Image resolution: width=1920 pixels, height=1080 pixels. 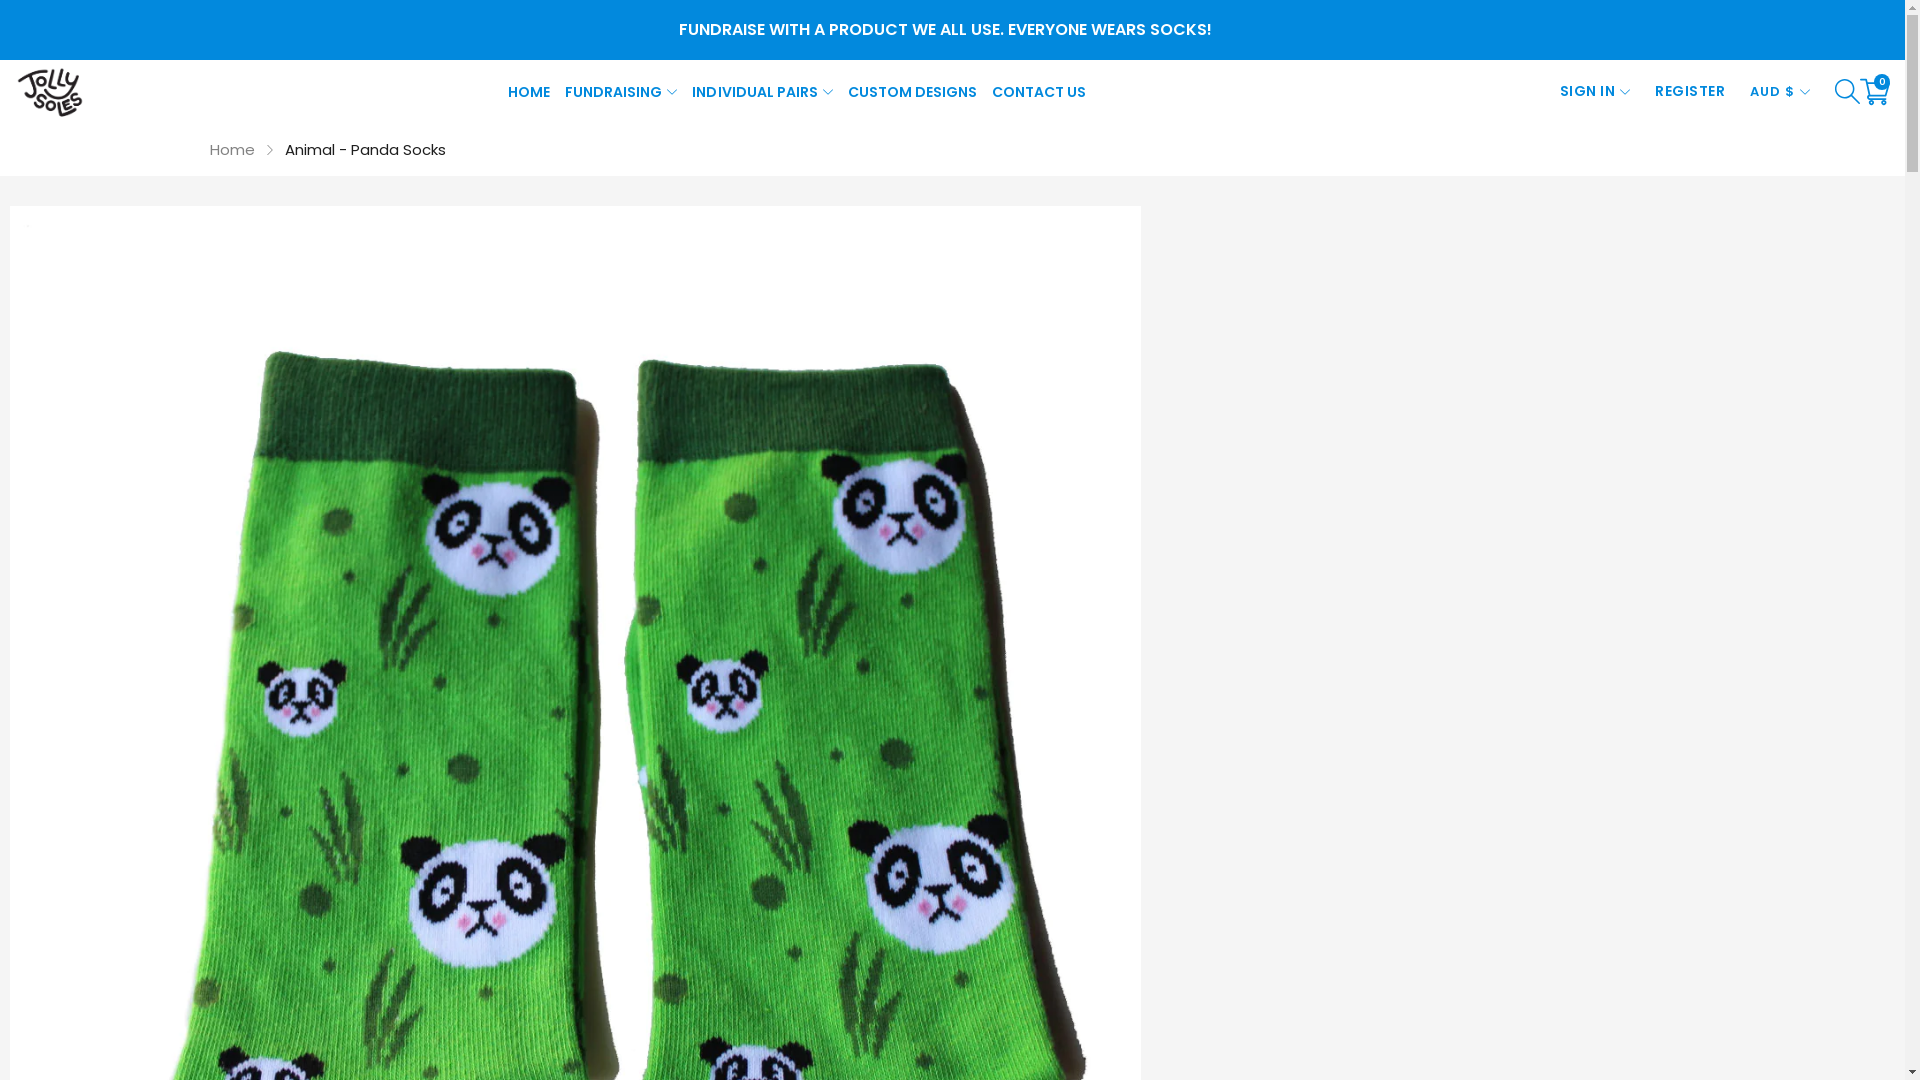 I want to click on HOME, so click(x=532, y=92).